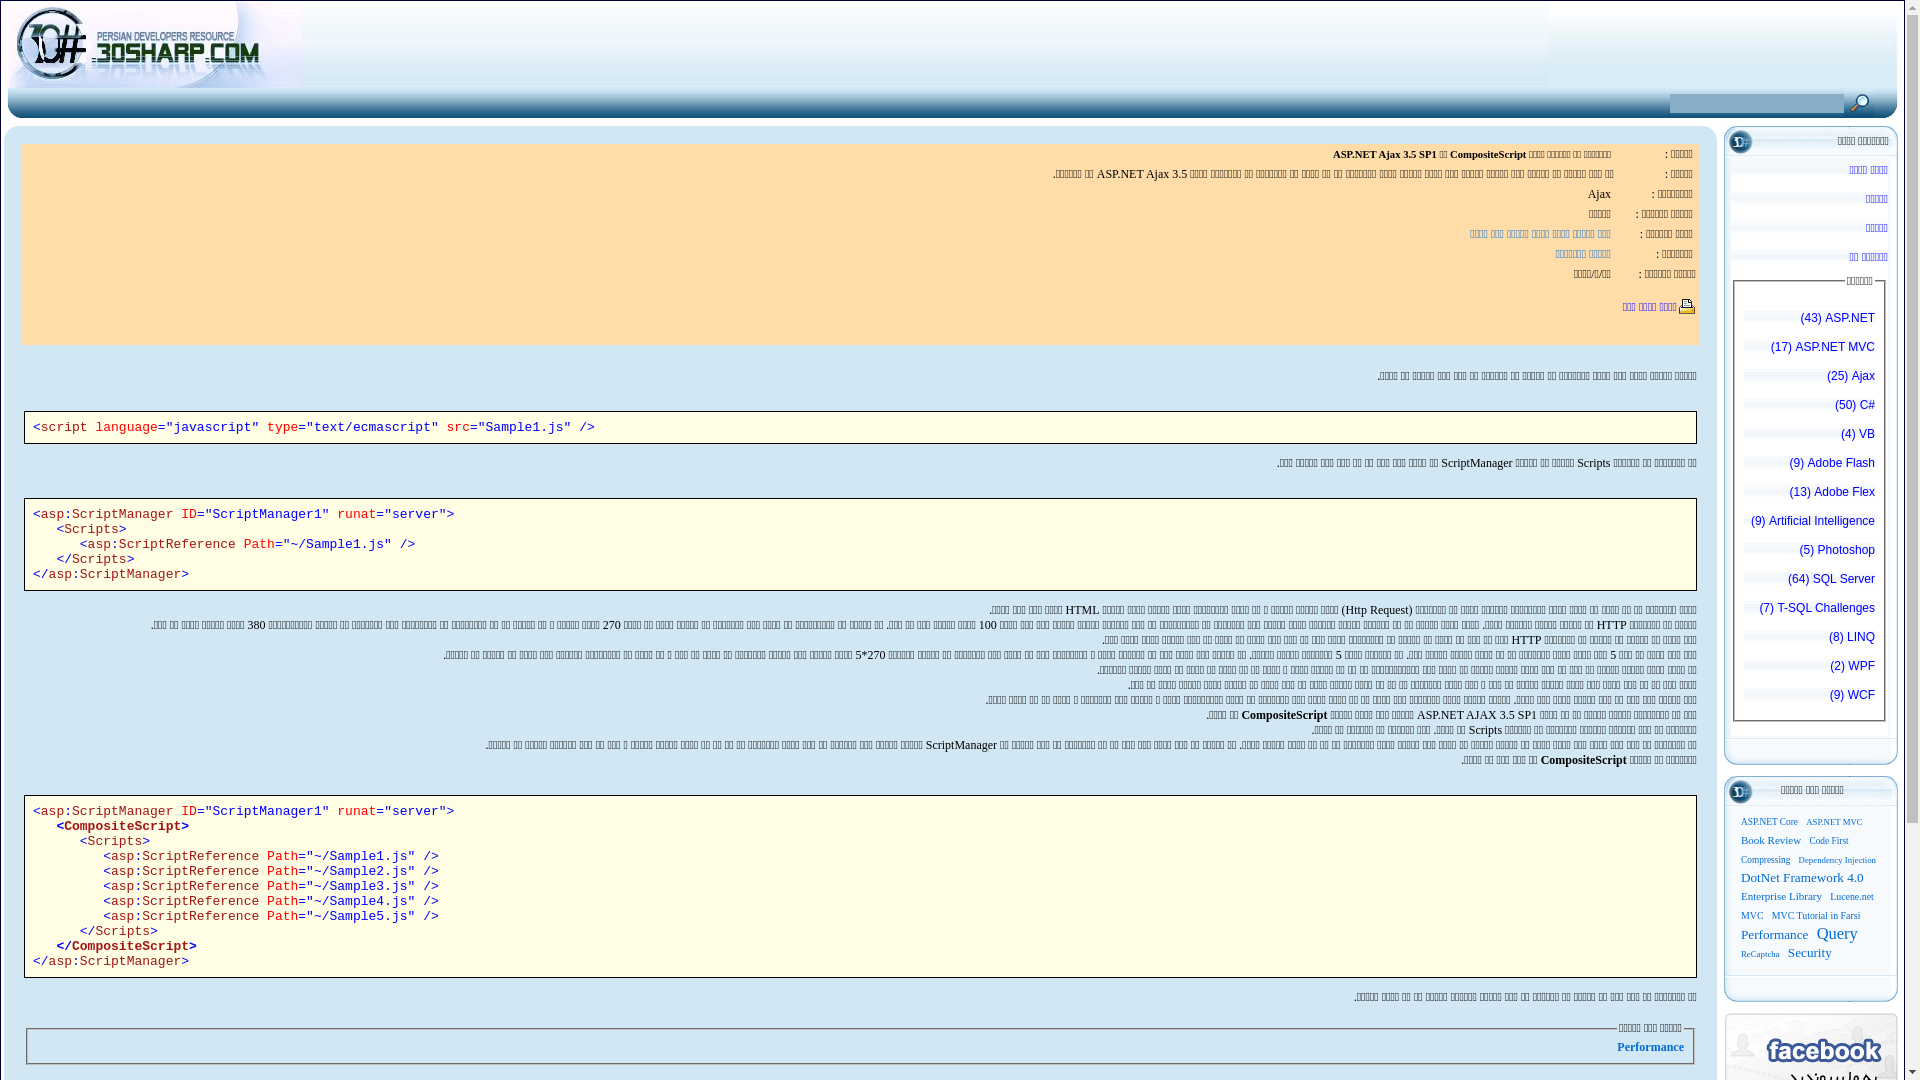 Image resolution: width=1920 pixels, height=1080 pixels. Describe the element at coordinates (1771, 840) in the screenshot. I see `Book Review` at that location.